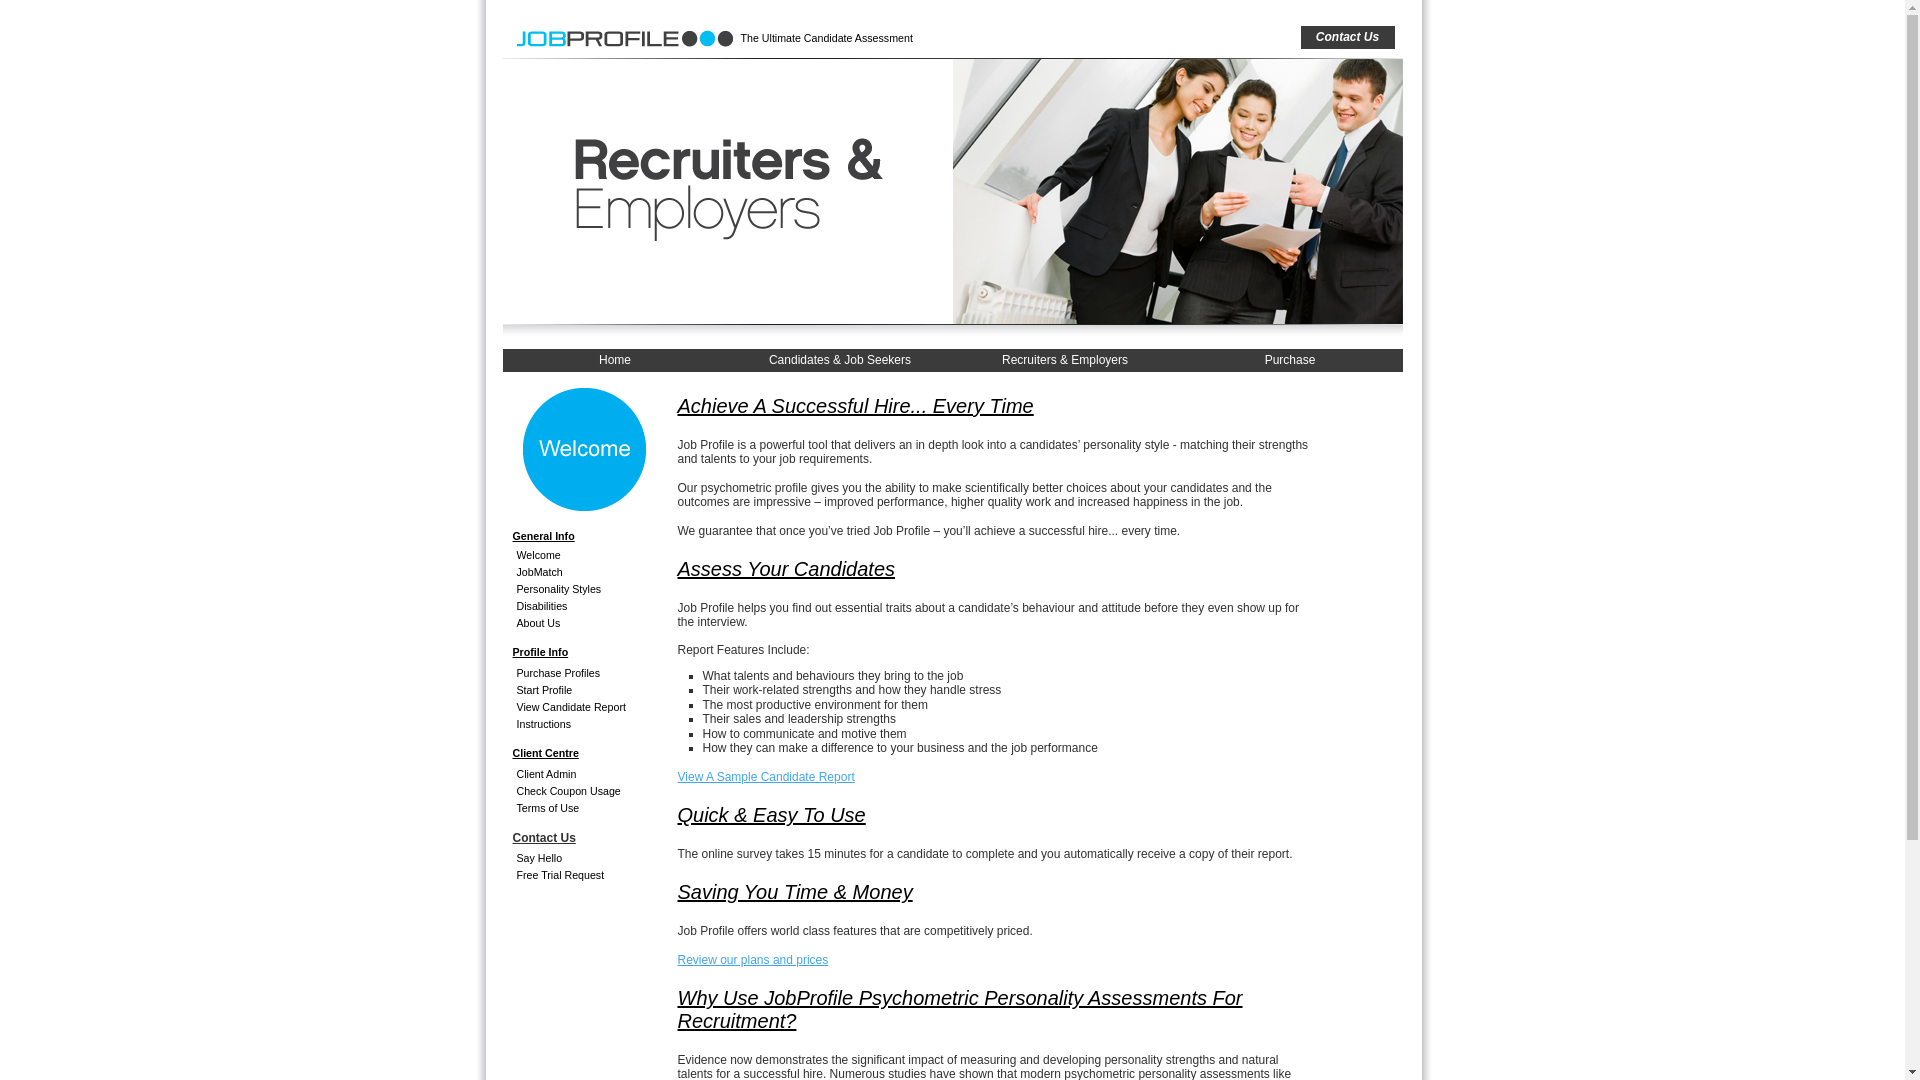 The image size is (1920, 1080). Describe the element at coordinates (568, 590) in the screenshot. I see `Personality Styles` at that location.